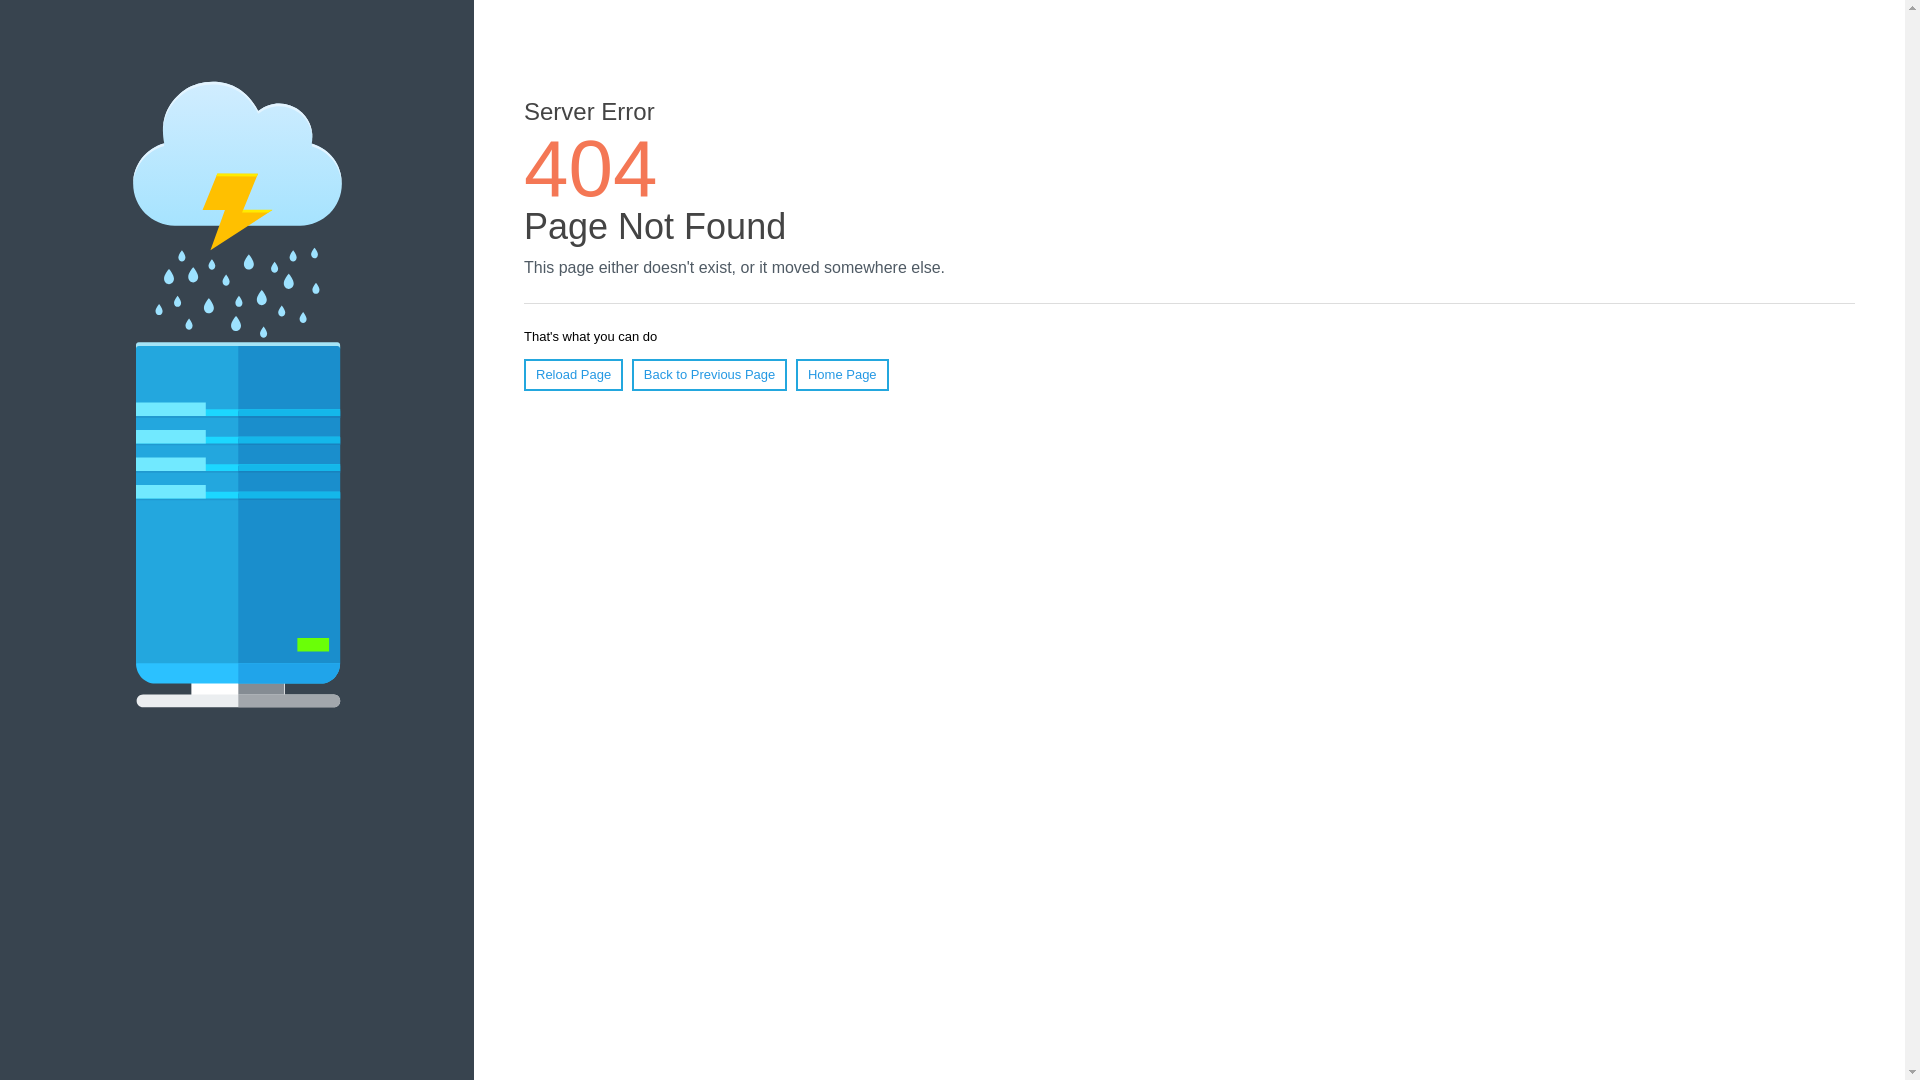 Image resolution: width=1920 pixels, height=1080 pixels. Describe the element at coordinates (709, 374) in the screenshot. I see `Back to Previous Page` at that location.